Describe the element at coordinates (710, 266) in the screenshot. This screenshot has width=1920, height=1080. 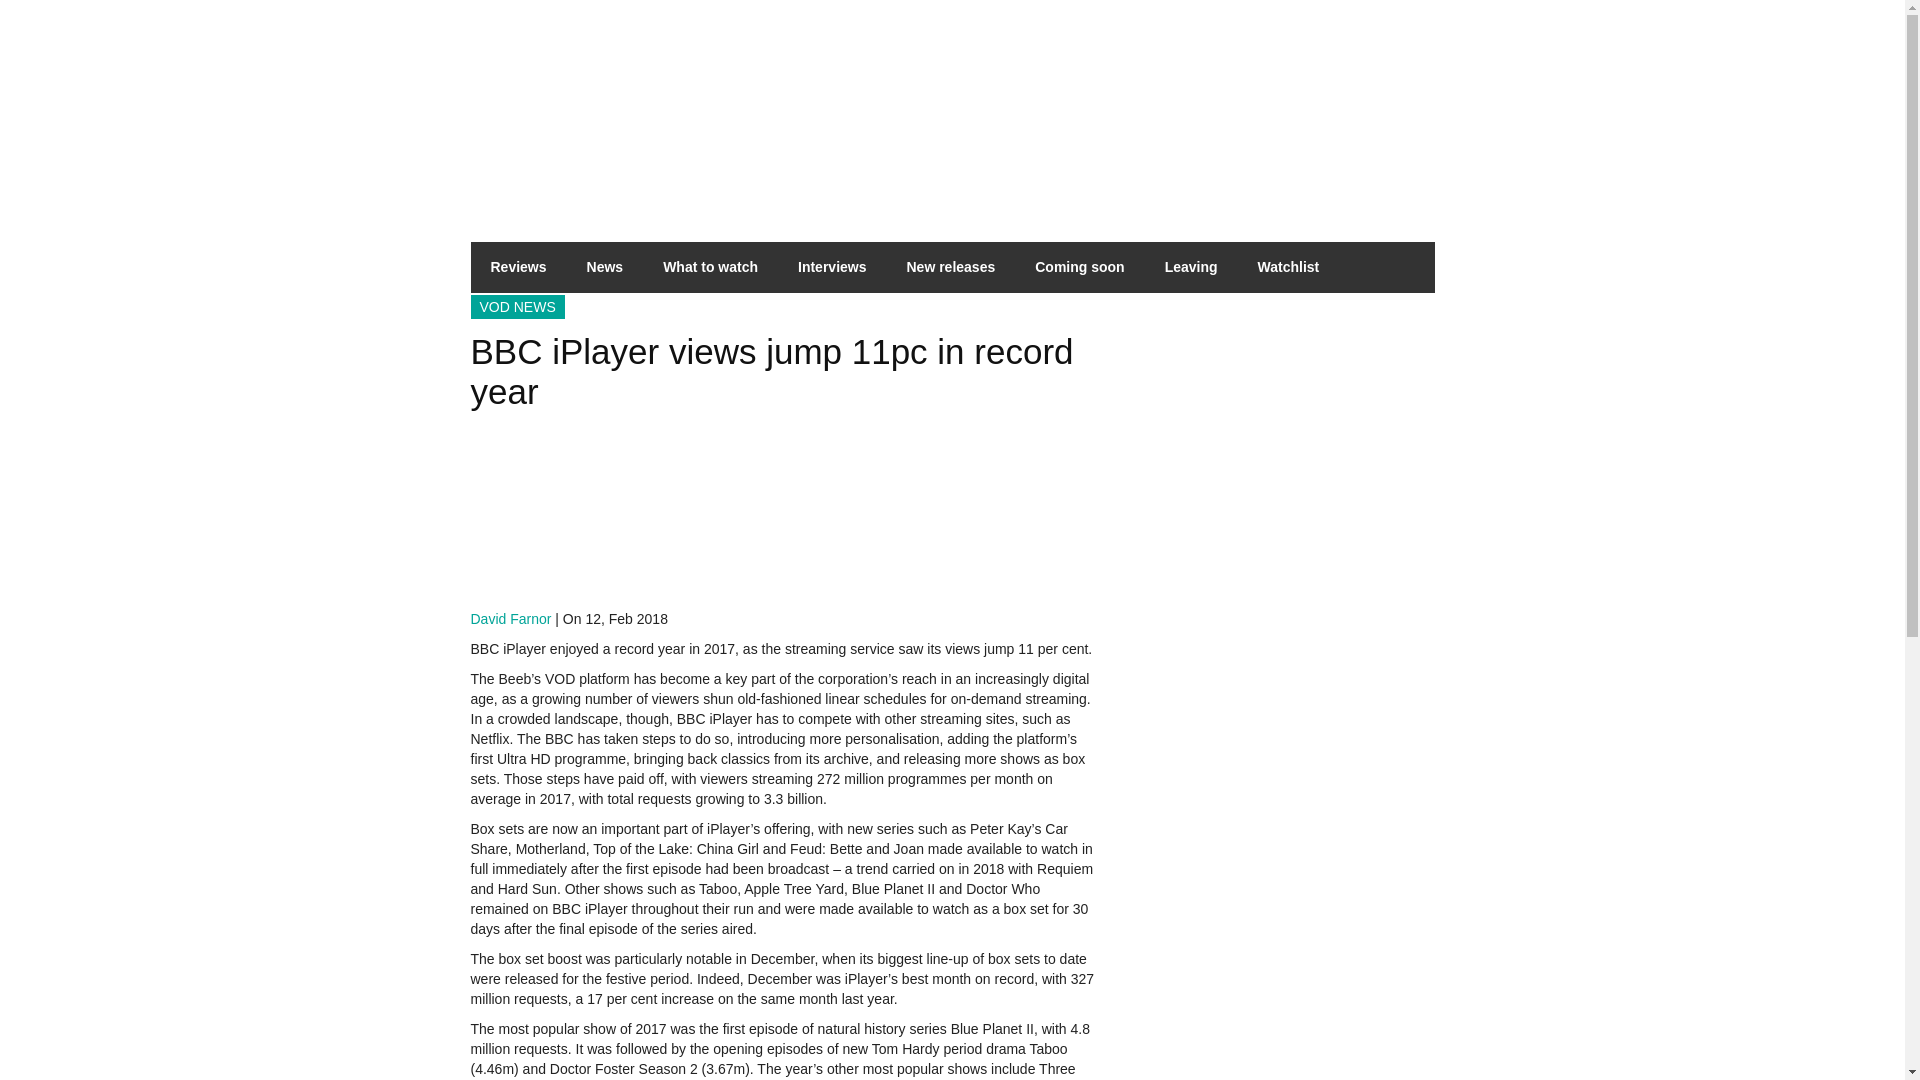
I see `What to watch` at that location.